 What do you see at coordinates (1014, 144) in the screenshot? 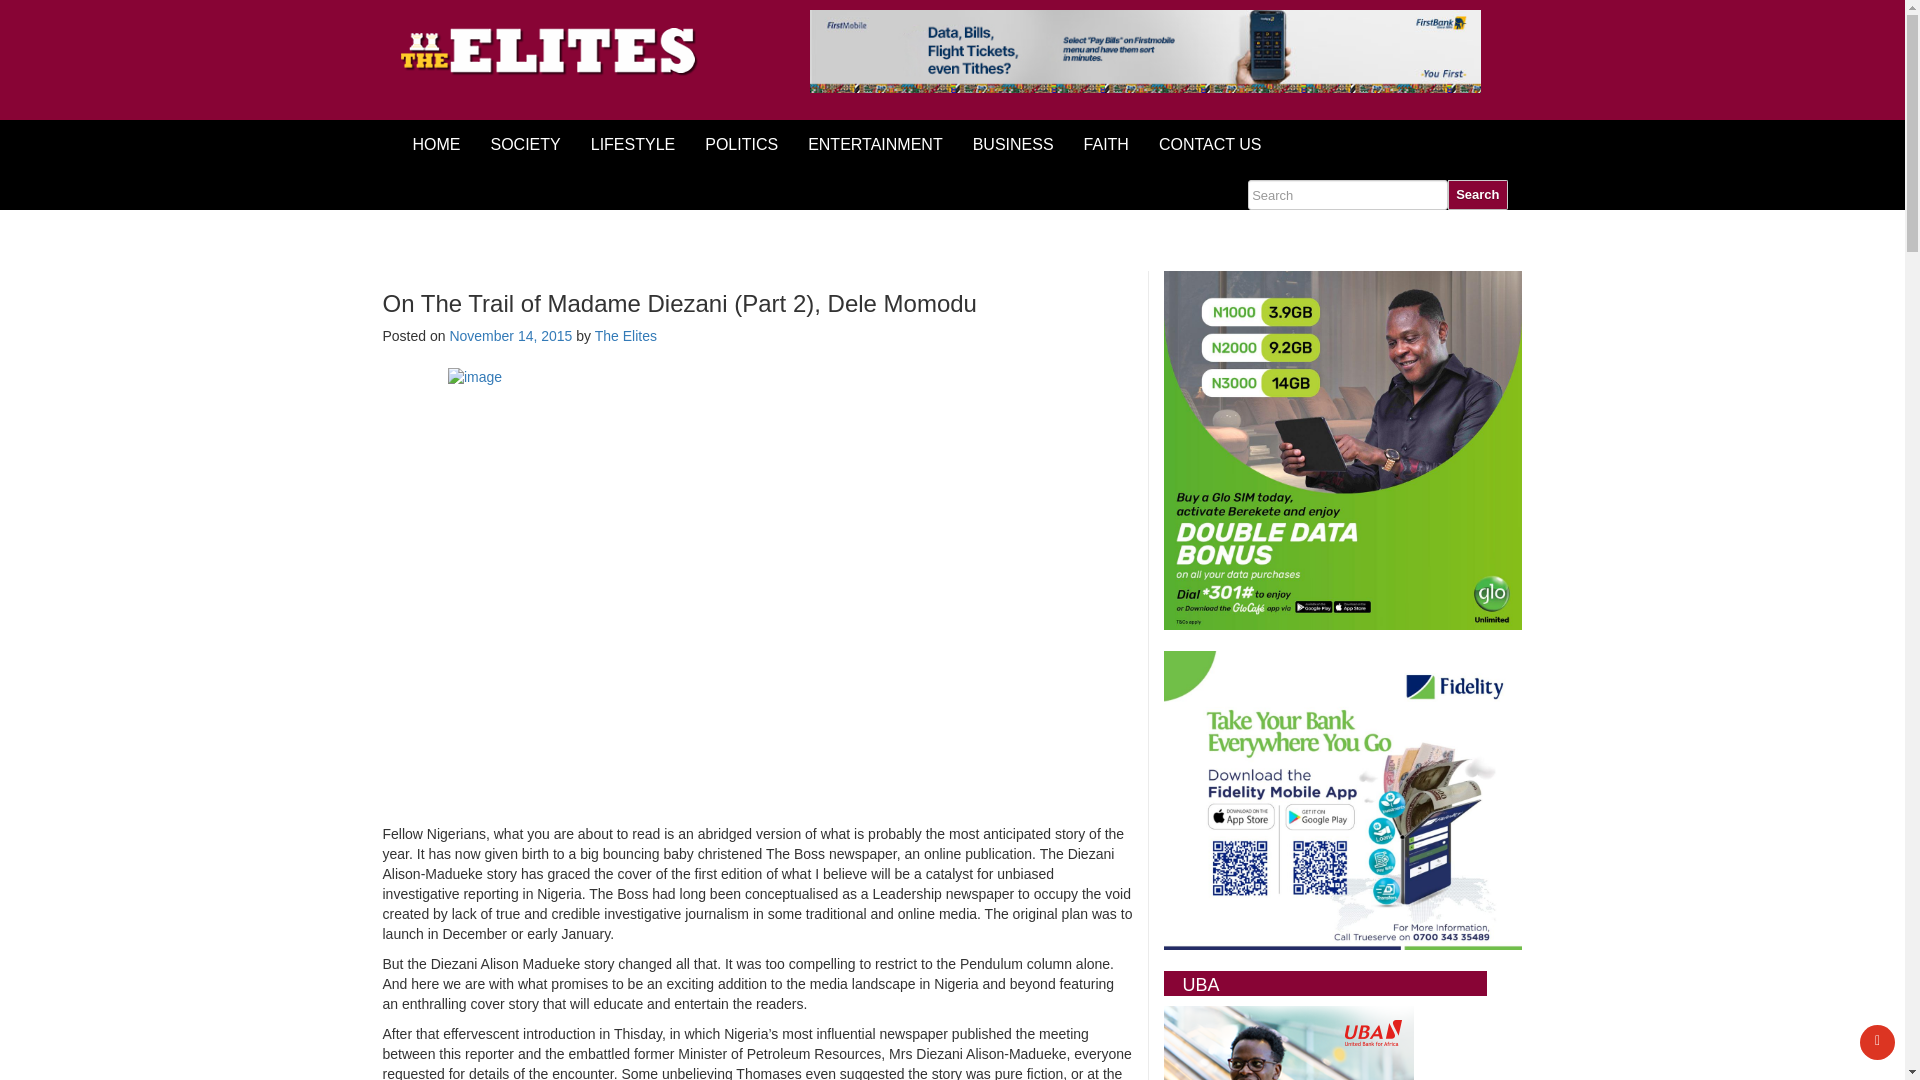
I see `BUSINESS` at bounding box center [1014, 144].